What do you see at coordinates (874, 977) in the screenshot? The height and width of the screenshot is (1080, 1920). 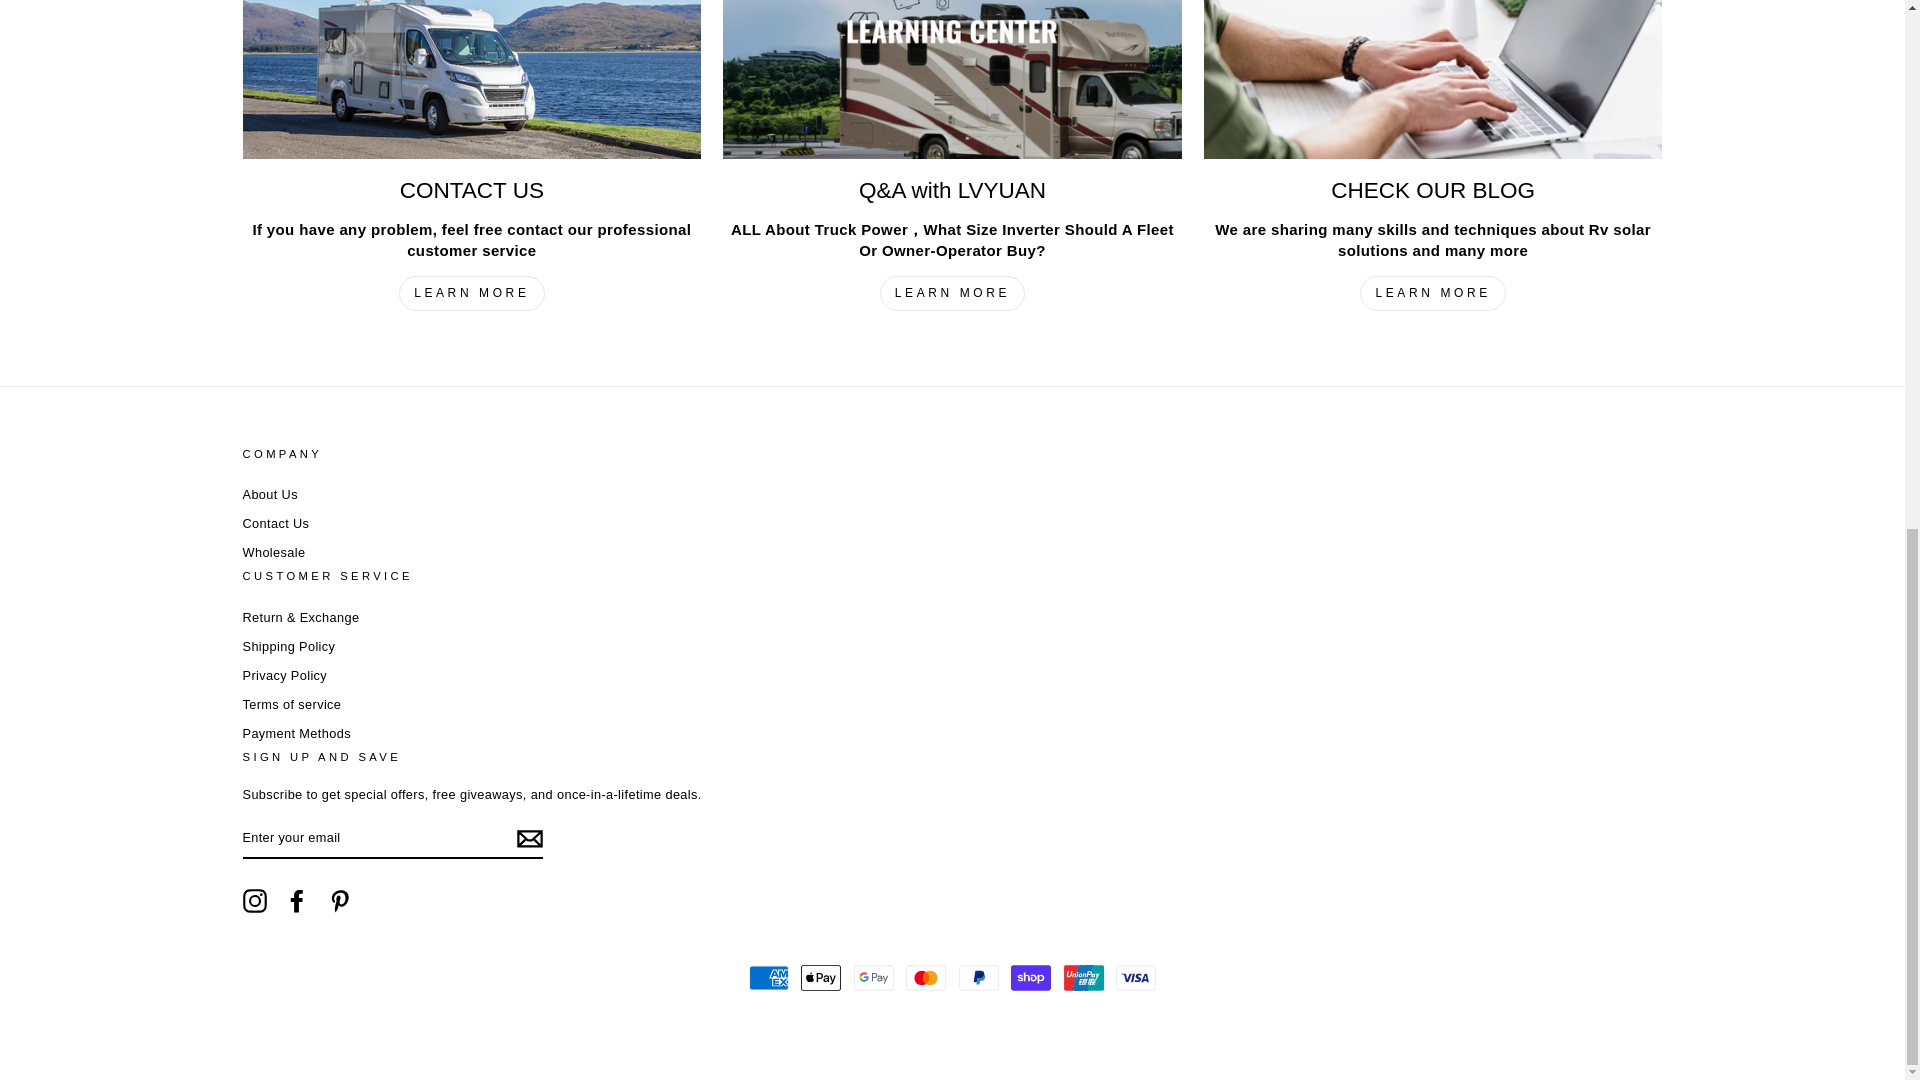 I see `Google Pay` at bounding box center [874, 977].